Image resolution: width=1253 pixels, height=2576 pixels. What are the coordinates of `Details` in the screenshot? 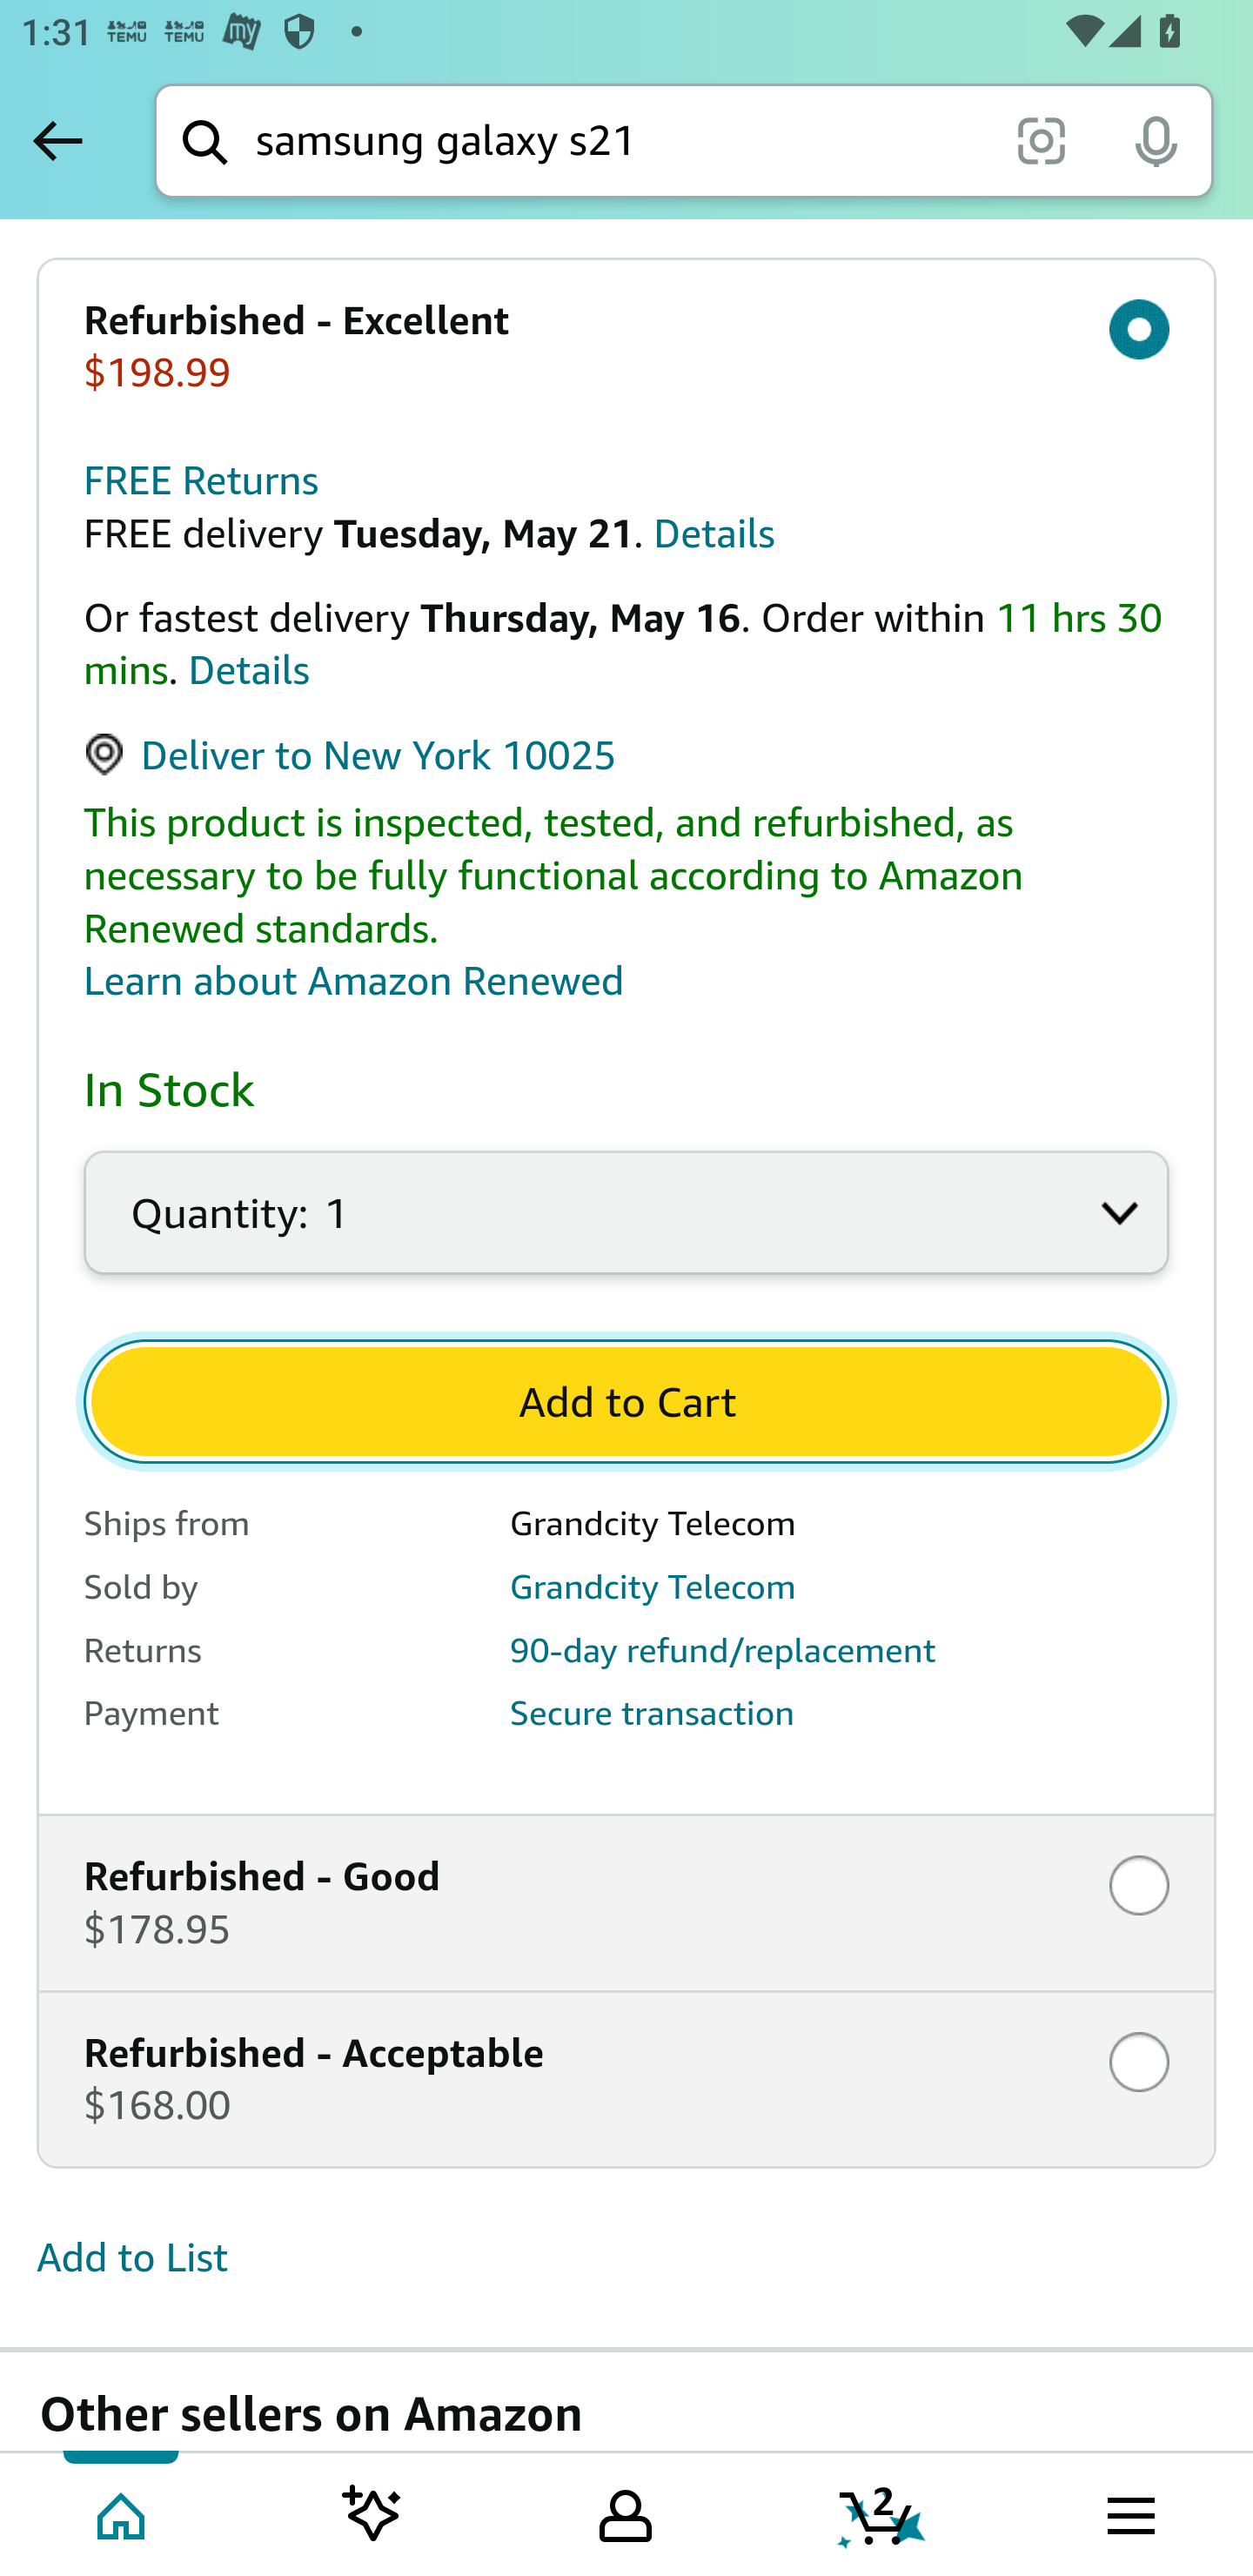 It's located at (714, 534).